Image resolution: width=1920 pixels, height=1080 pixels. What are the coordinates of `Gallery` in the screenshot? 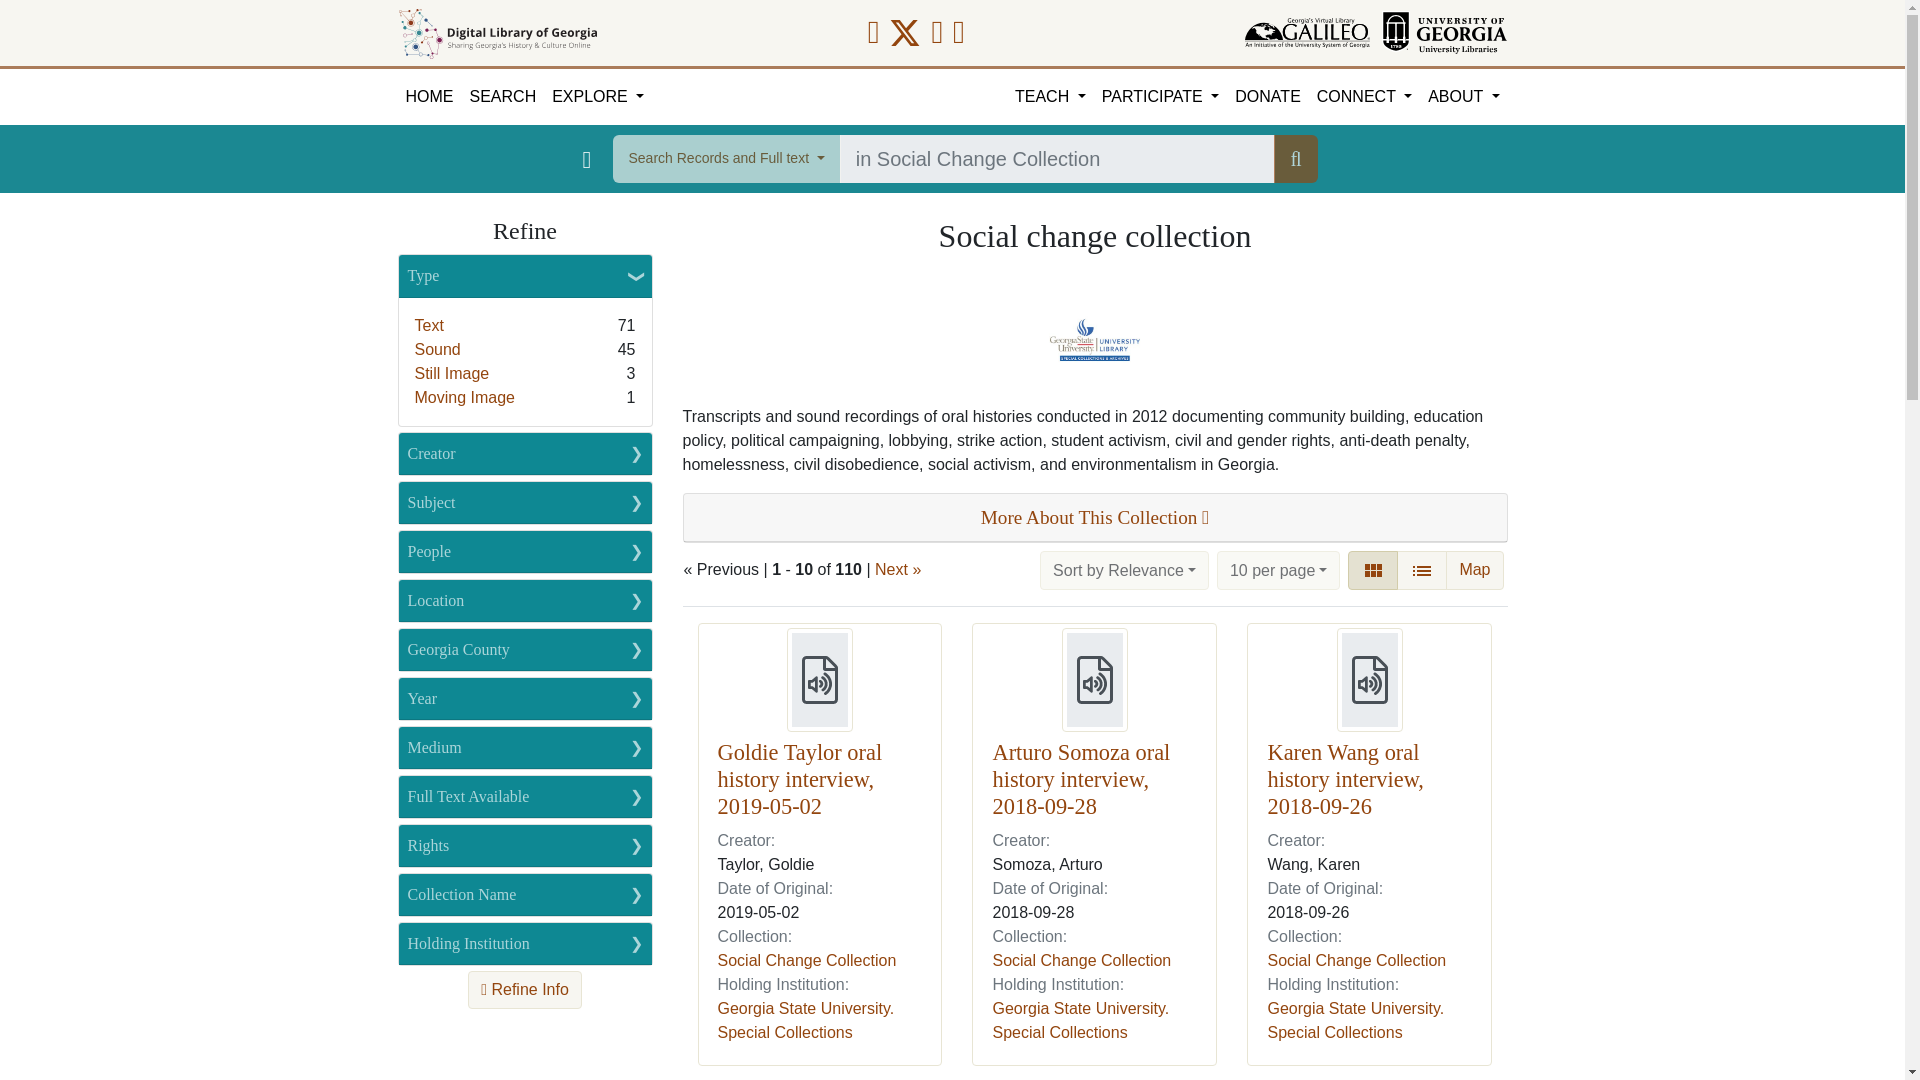 It's located at (1372, 570).